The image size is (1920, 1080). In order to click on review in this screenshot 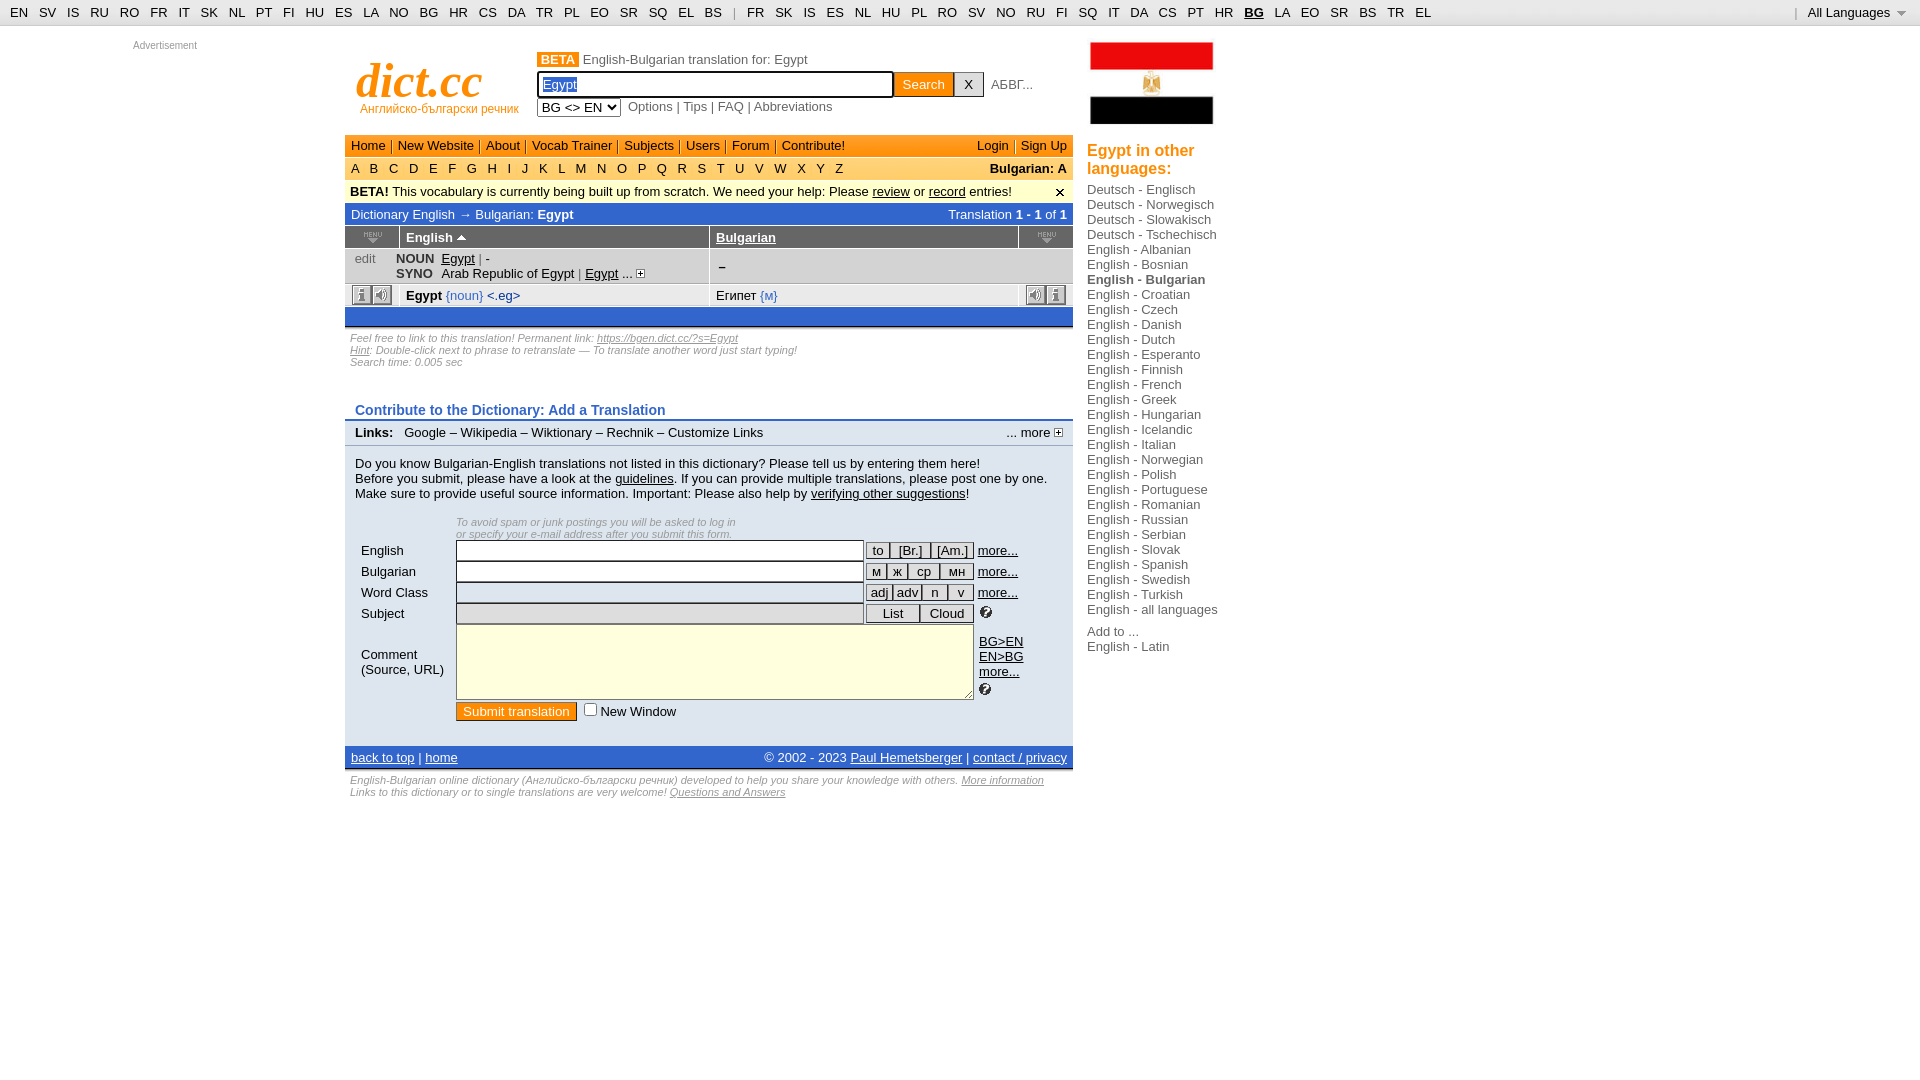, I will do `click(891, 192)`.